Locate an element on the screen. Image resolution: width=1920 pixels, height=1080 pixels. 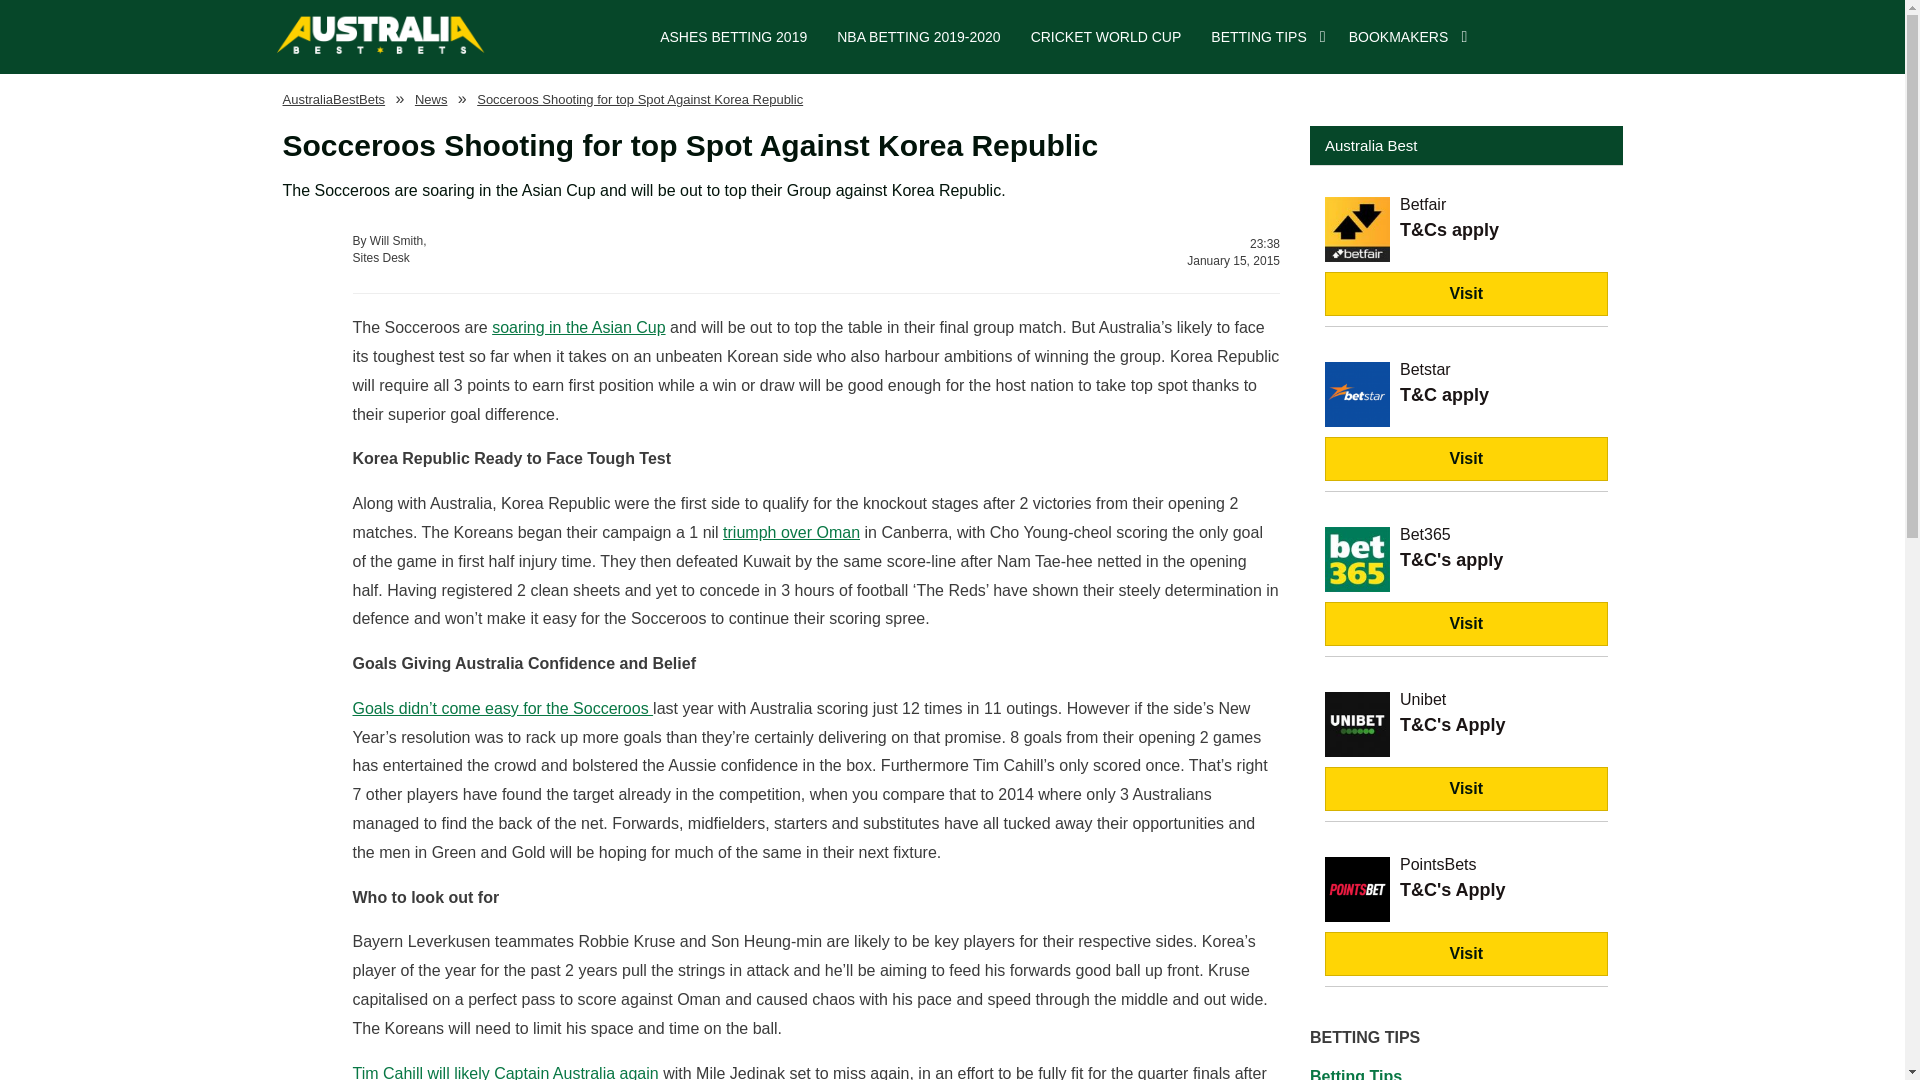
NBA BETTING 2019-2020 is located at coordinates (918, 37).